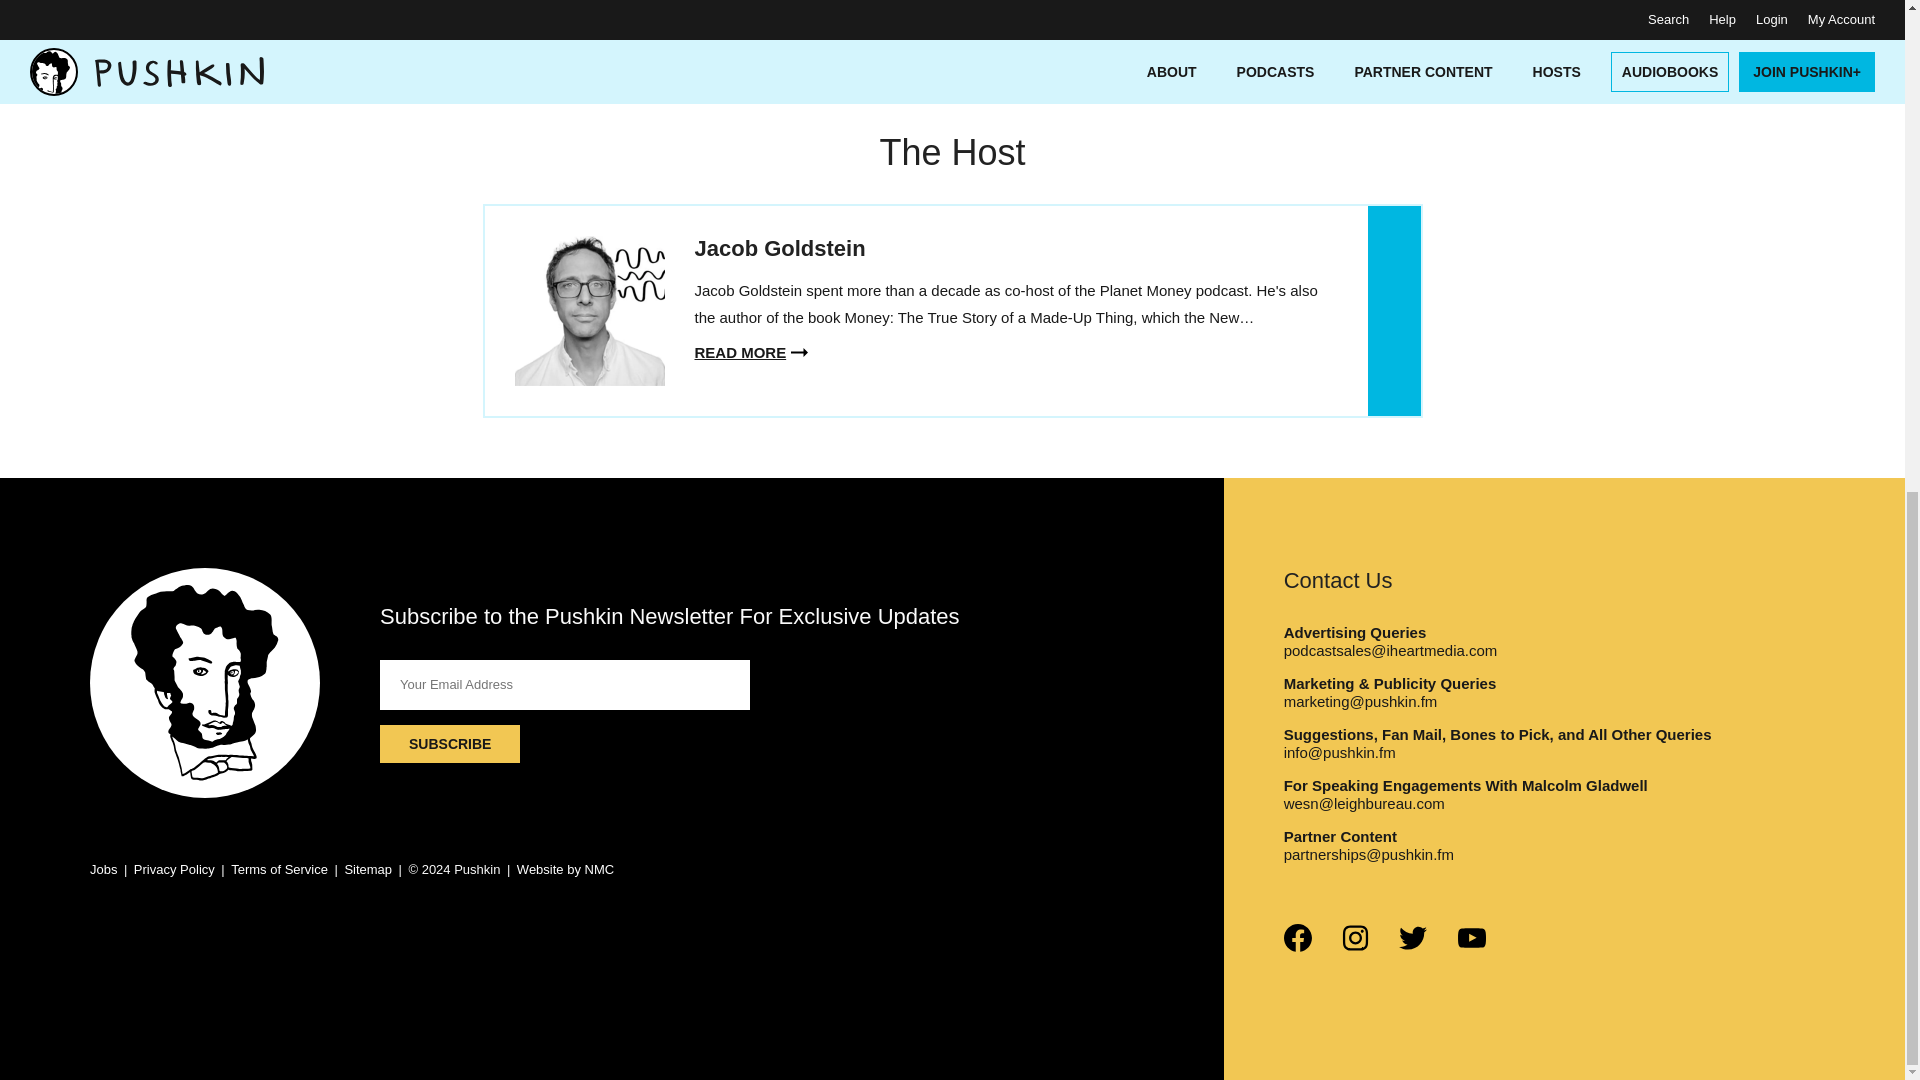 The width and height of the screenshot is (1920, 1080). Describe the element at coordinates (104, 868) in the screenshot. I see `Jobs` at that location.